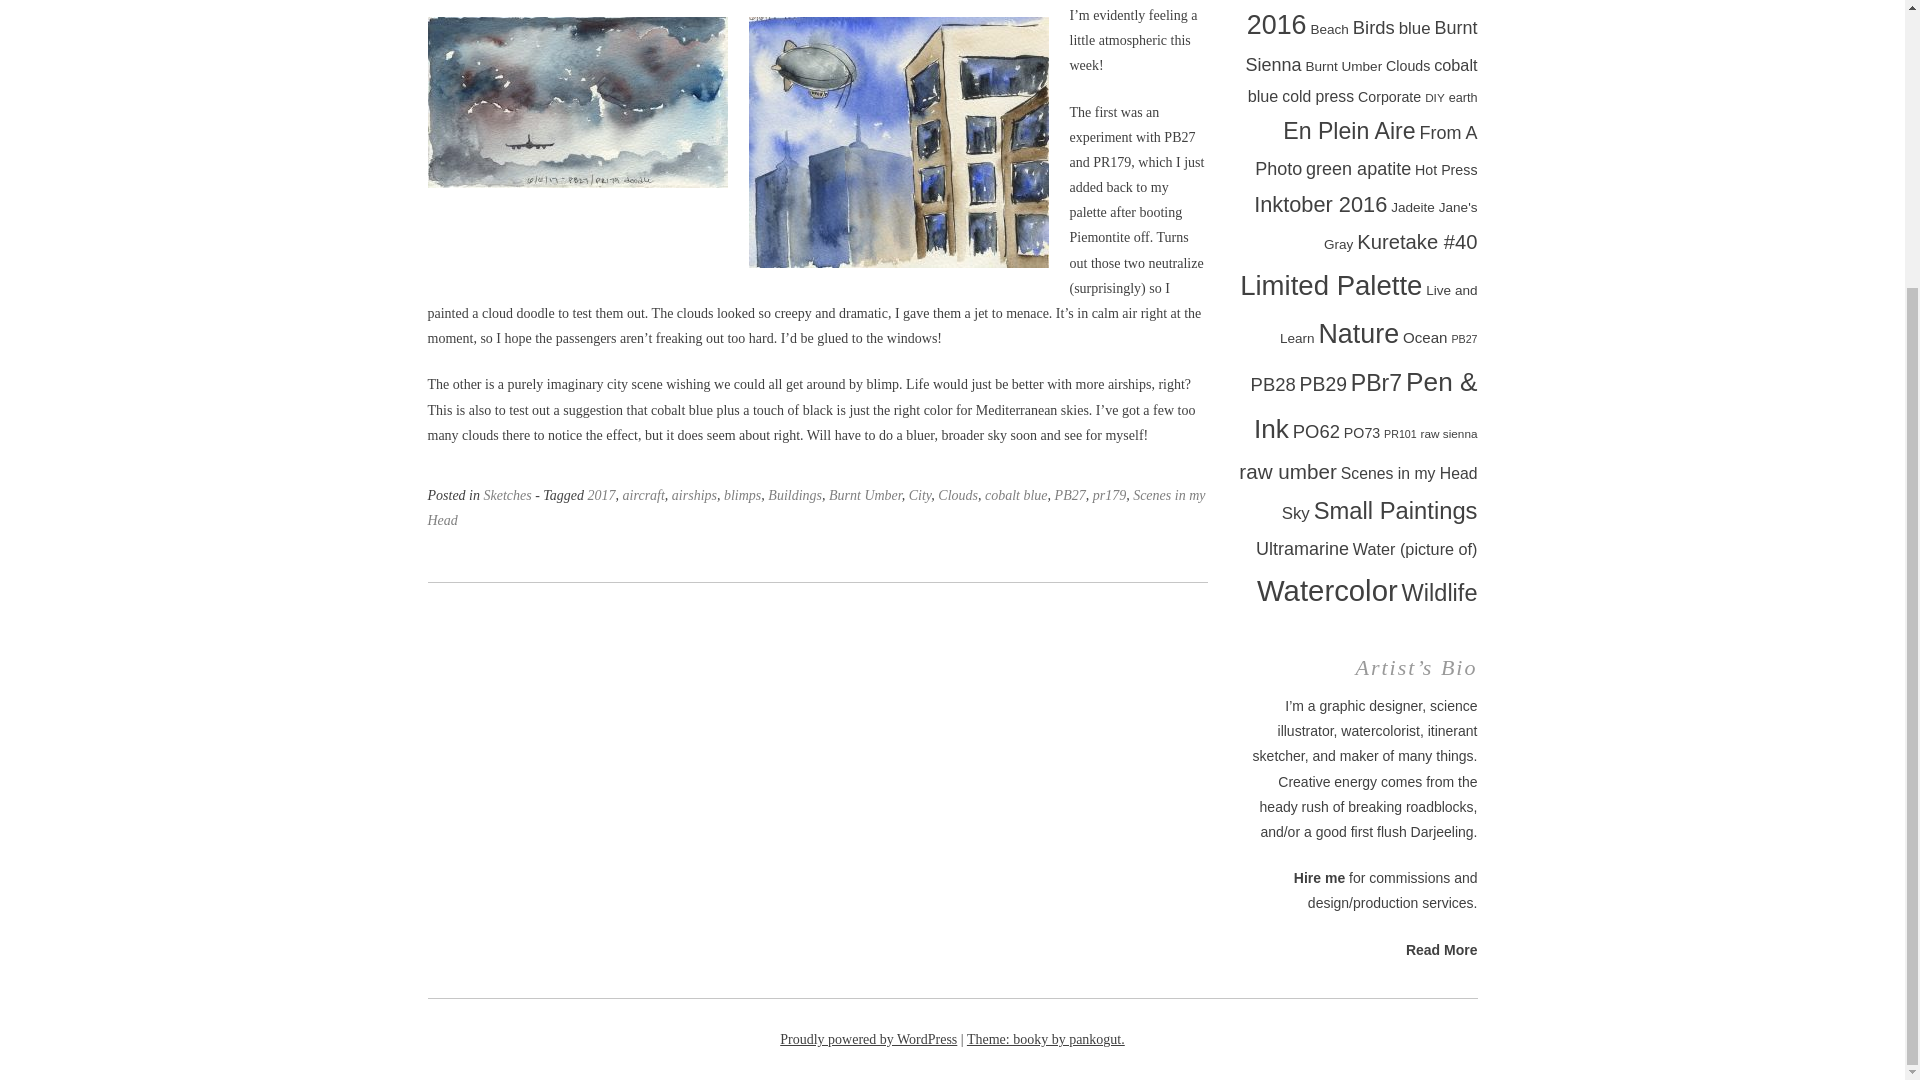 The width and height of the screenshot is (1920, 1080). What do you see at coordinates (958, 496) in the screenshot?
I see `Clouds` at bounding box center [958, 496].